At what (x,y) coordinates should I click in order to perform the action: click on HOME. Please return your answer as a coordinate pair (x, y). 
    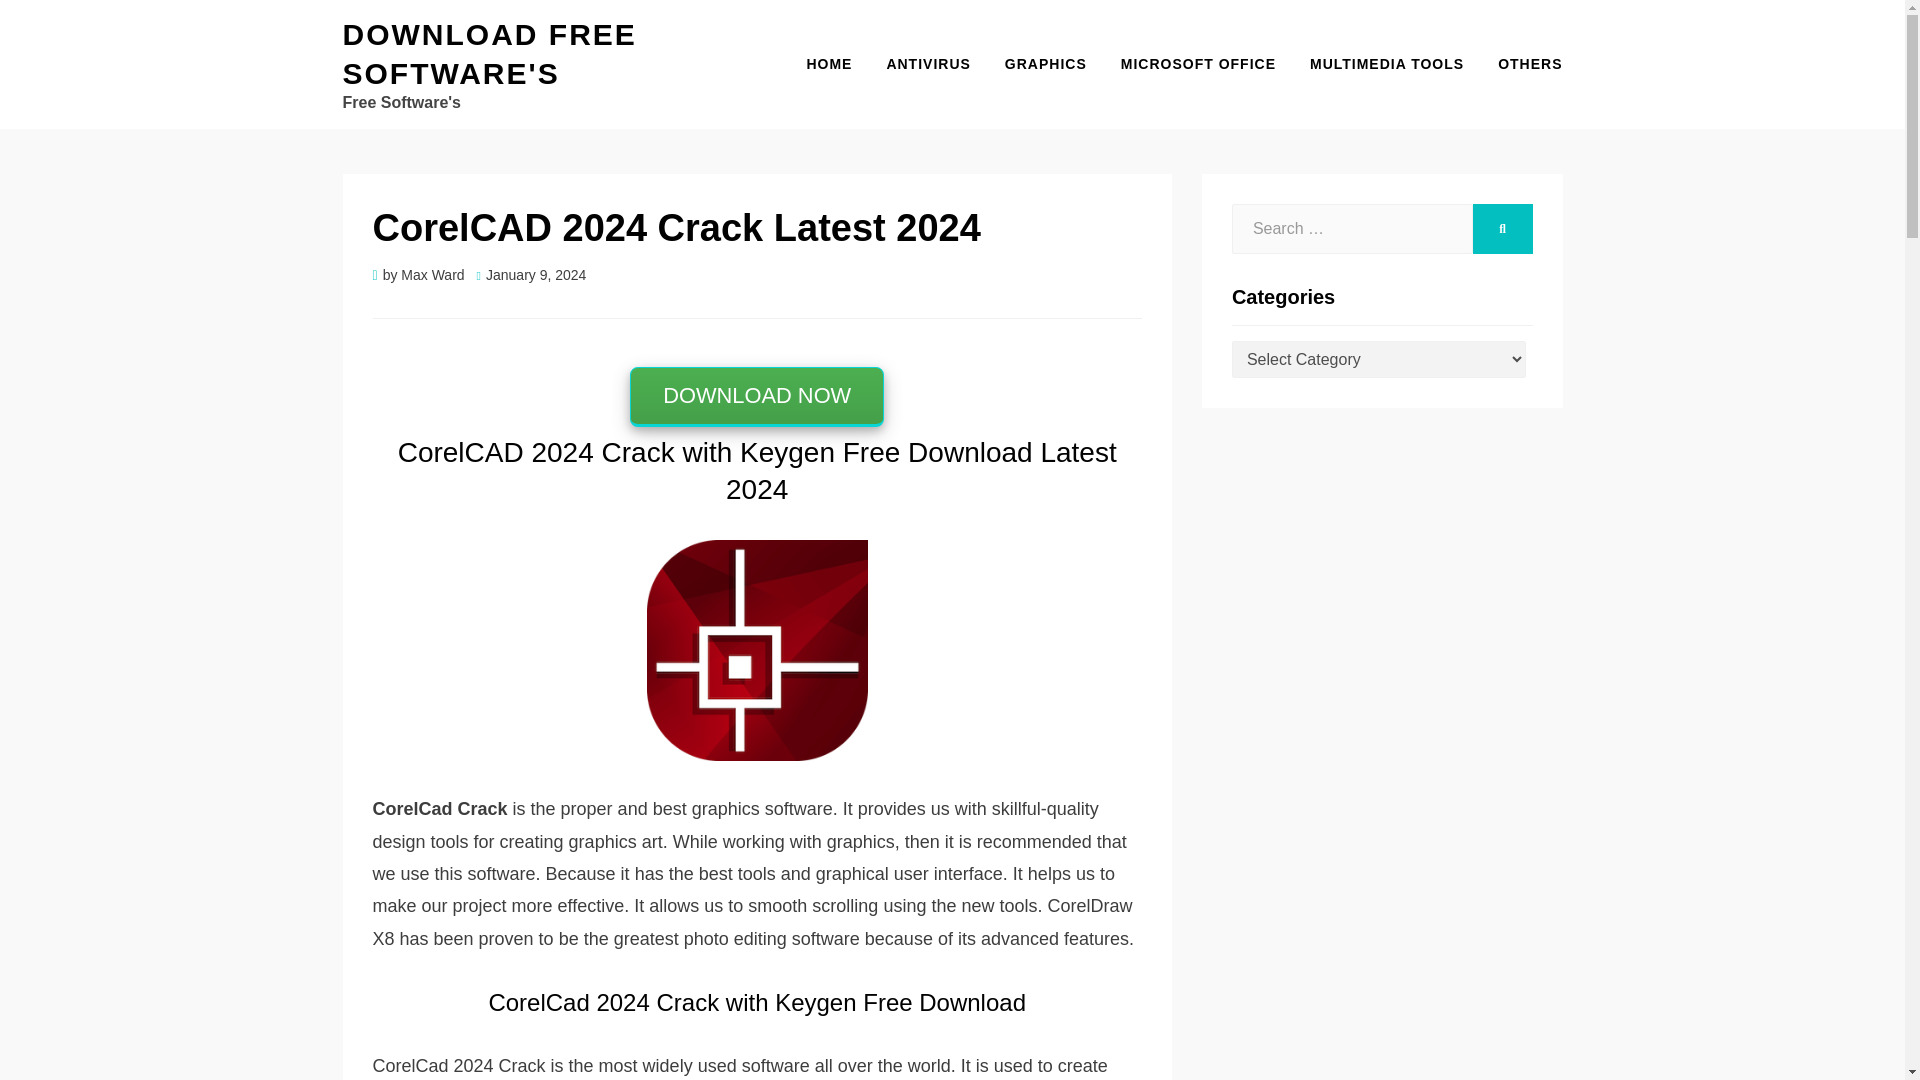
    Looking at the image, I should click on (829, 64).